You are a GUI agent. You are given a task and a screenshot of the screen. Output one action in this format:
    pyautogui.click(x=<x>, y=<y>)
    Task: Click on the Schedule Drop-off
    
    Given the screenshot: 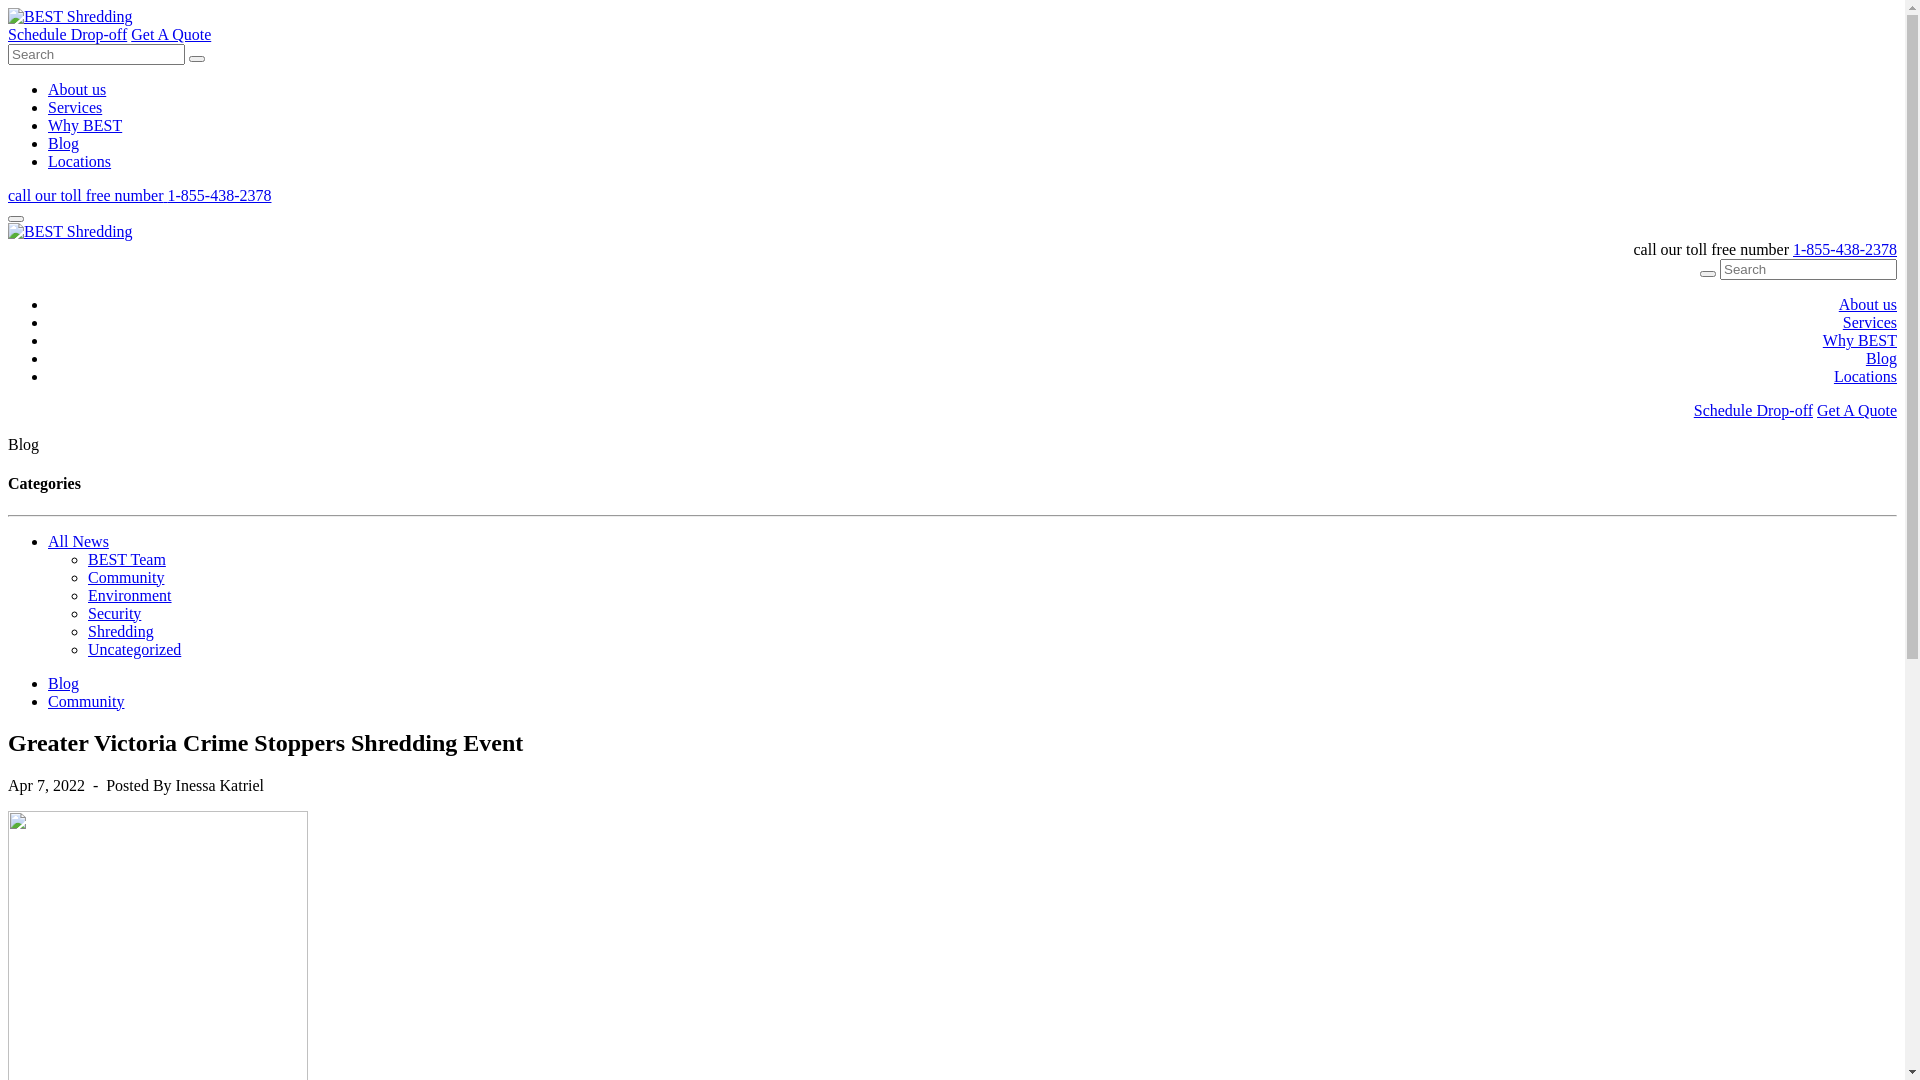 What is the action you would take?
    pyautogui.click(x=1754, y=410)
    